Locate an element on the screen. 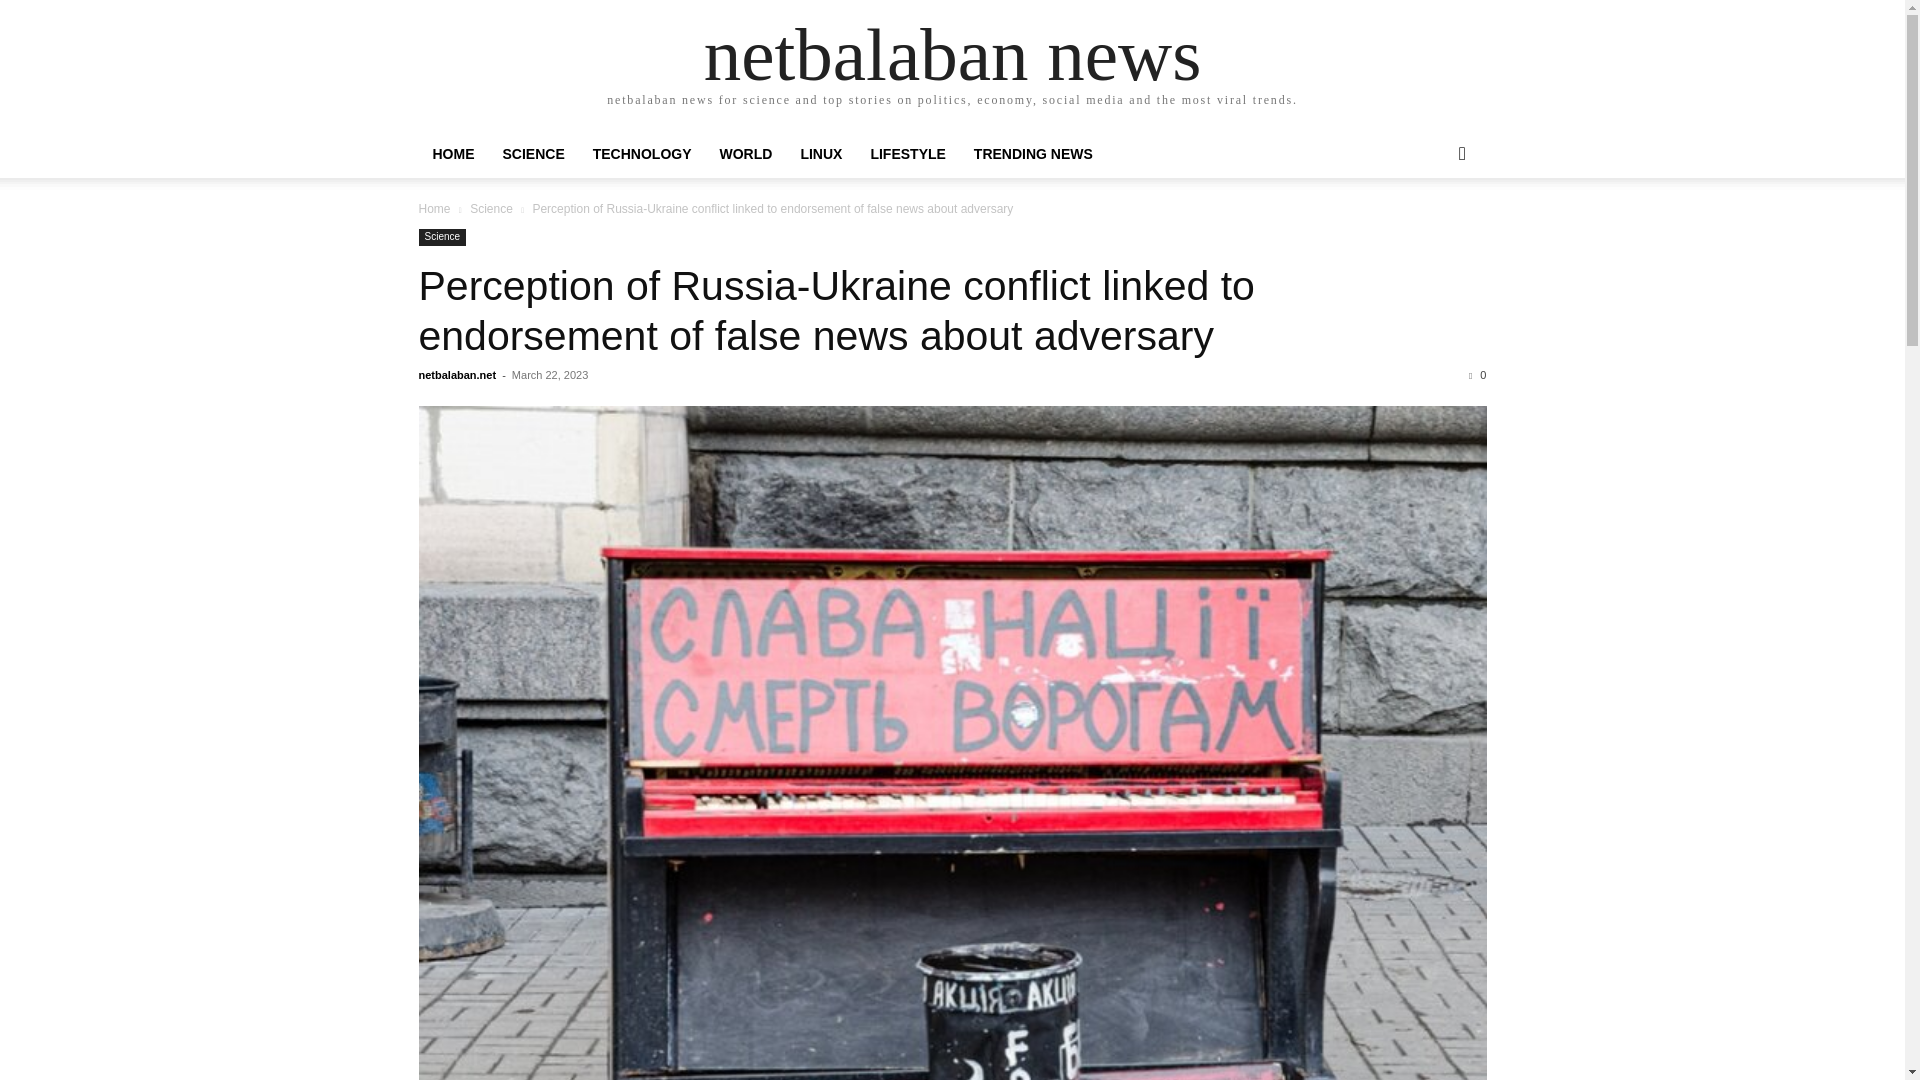 Image resolution: width=1920 pixels, height=1080 pixels. Science is located at coordinates (442, 237).